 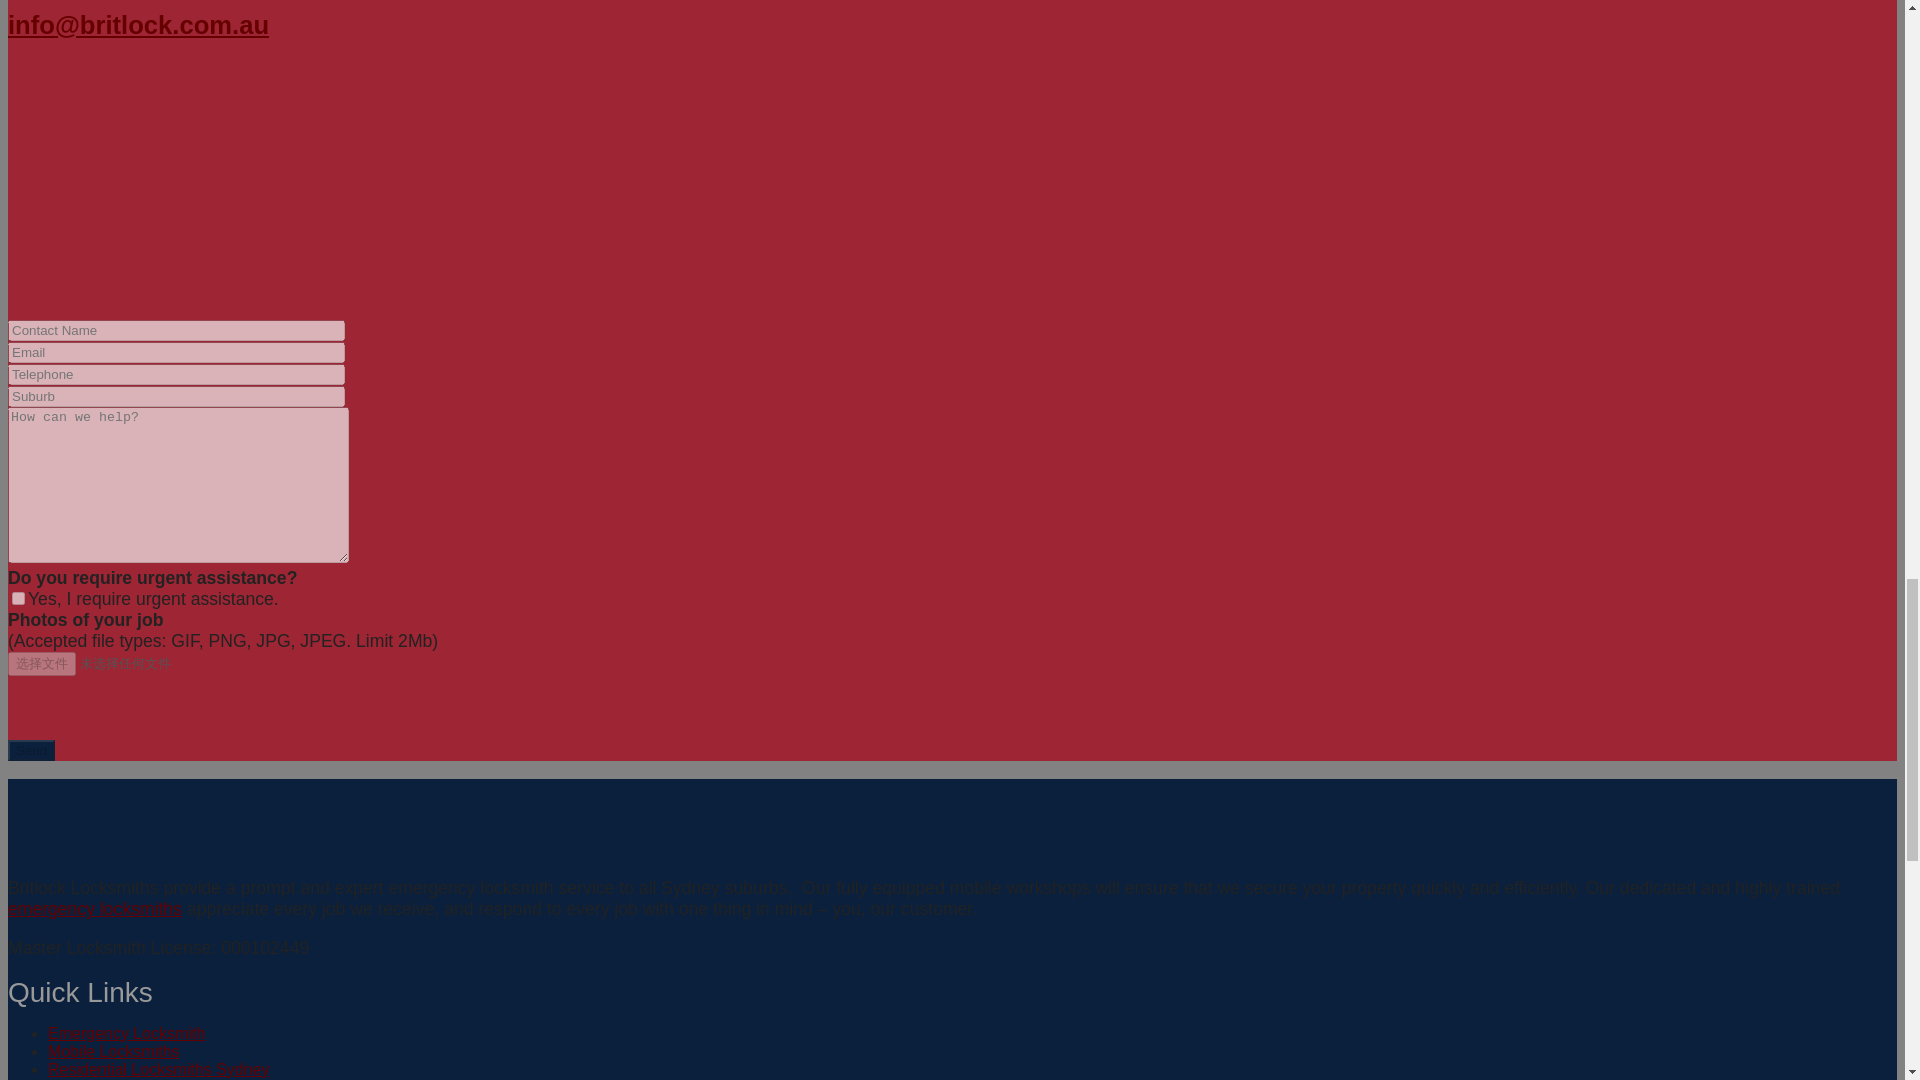 I want to click on Yes, I require urgent assistance., so click(x=18, y=598).